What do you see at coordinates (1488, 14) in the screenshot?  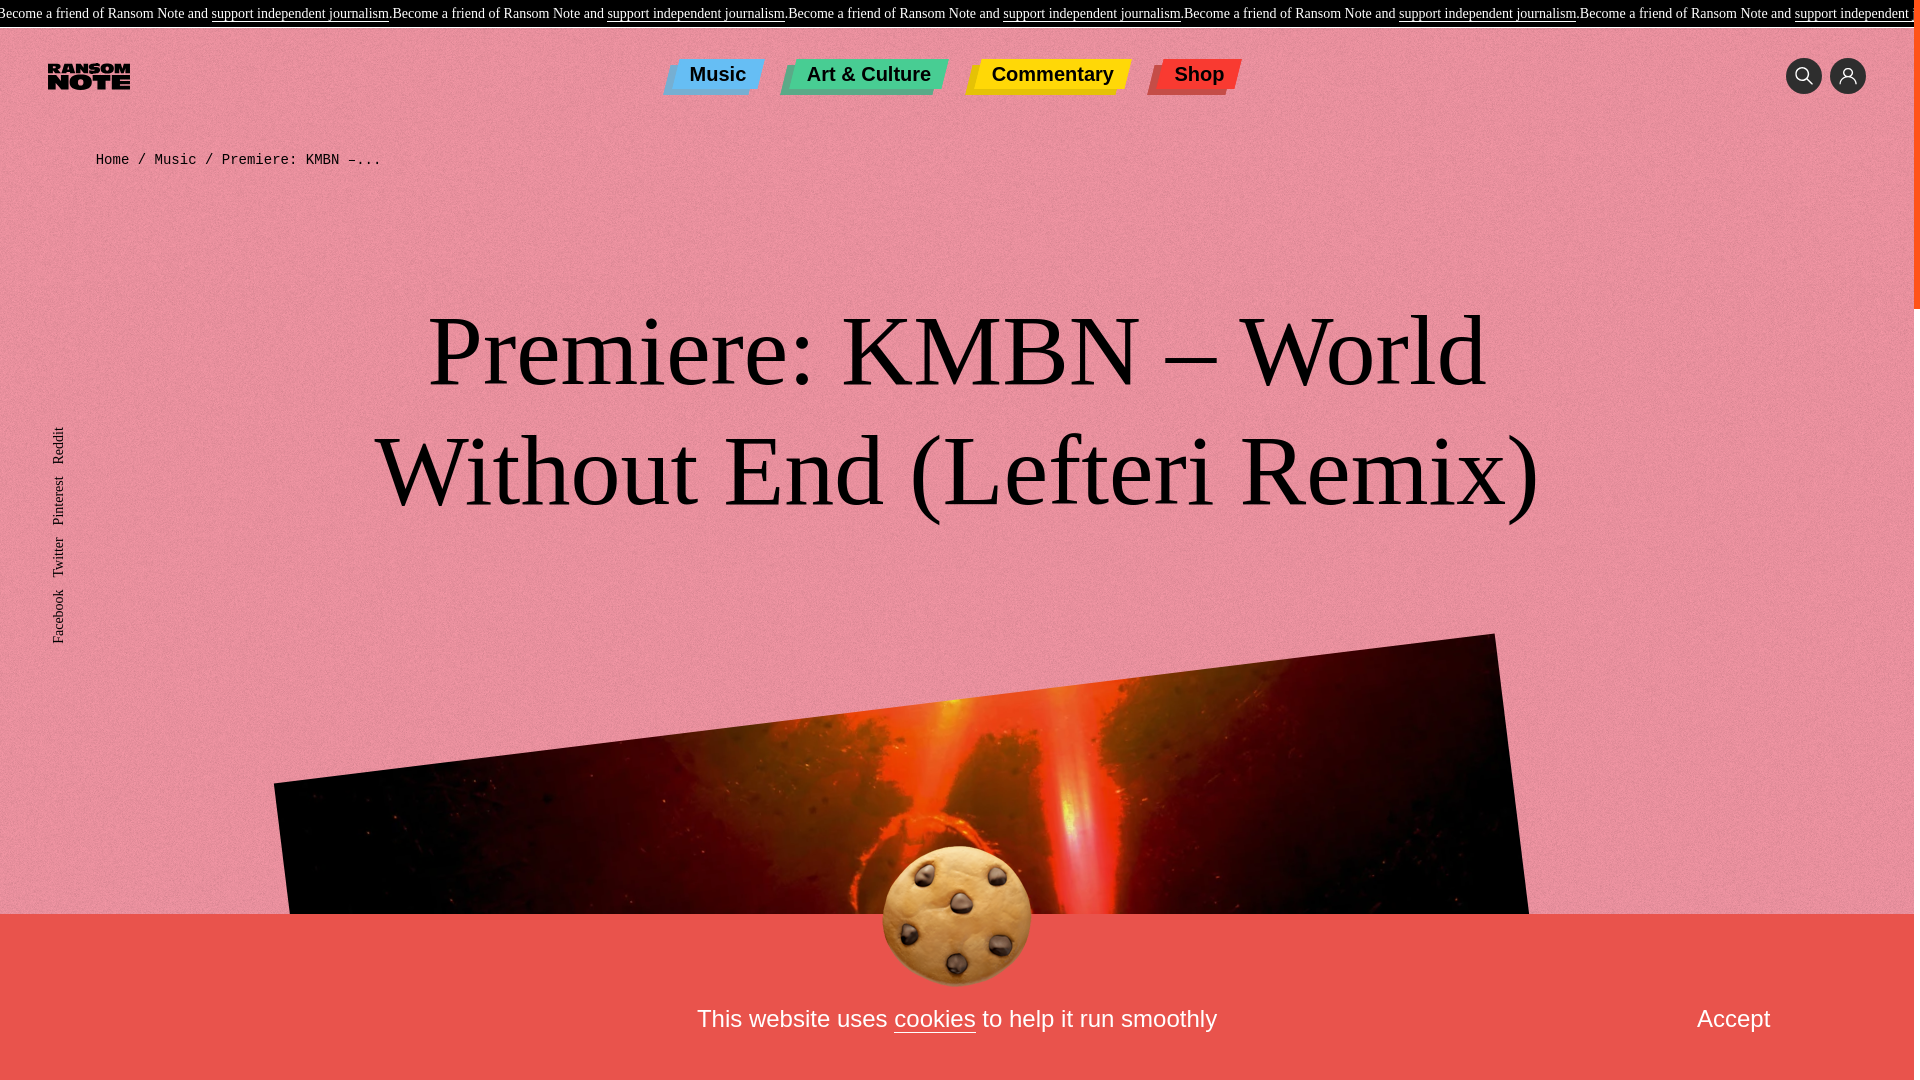 I see `support independent journalism` at bounding box center [1488, 14].